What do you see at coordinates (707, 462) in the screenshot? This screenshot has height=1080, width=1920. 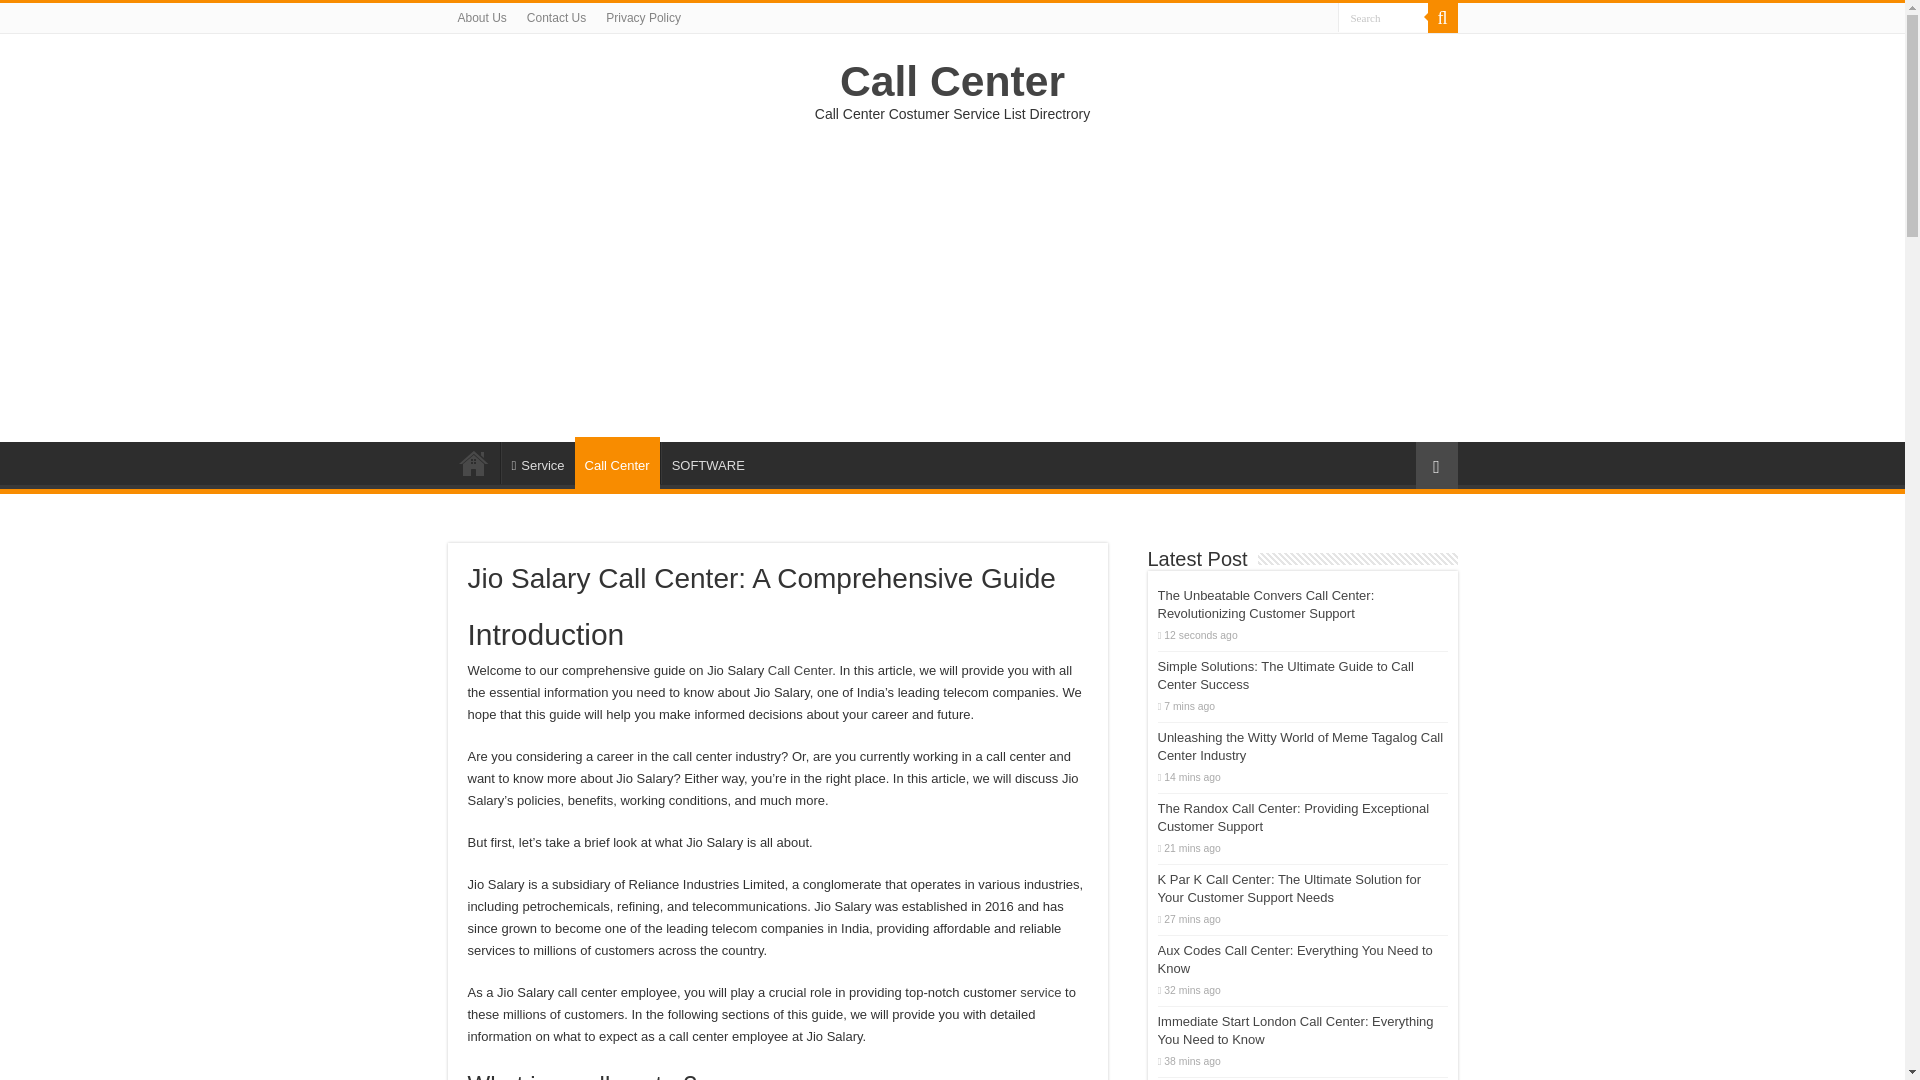 I see `SOFTWARE` at bounding box center [707, 462].